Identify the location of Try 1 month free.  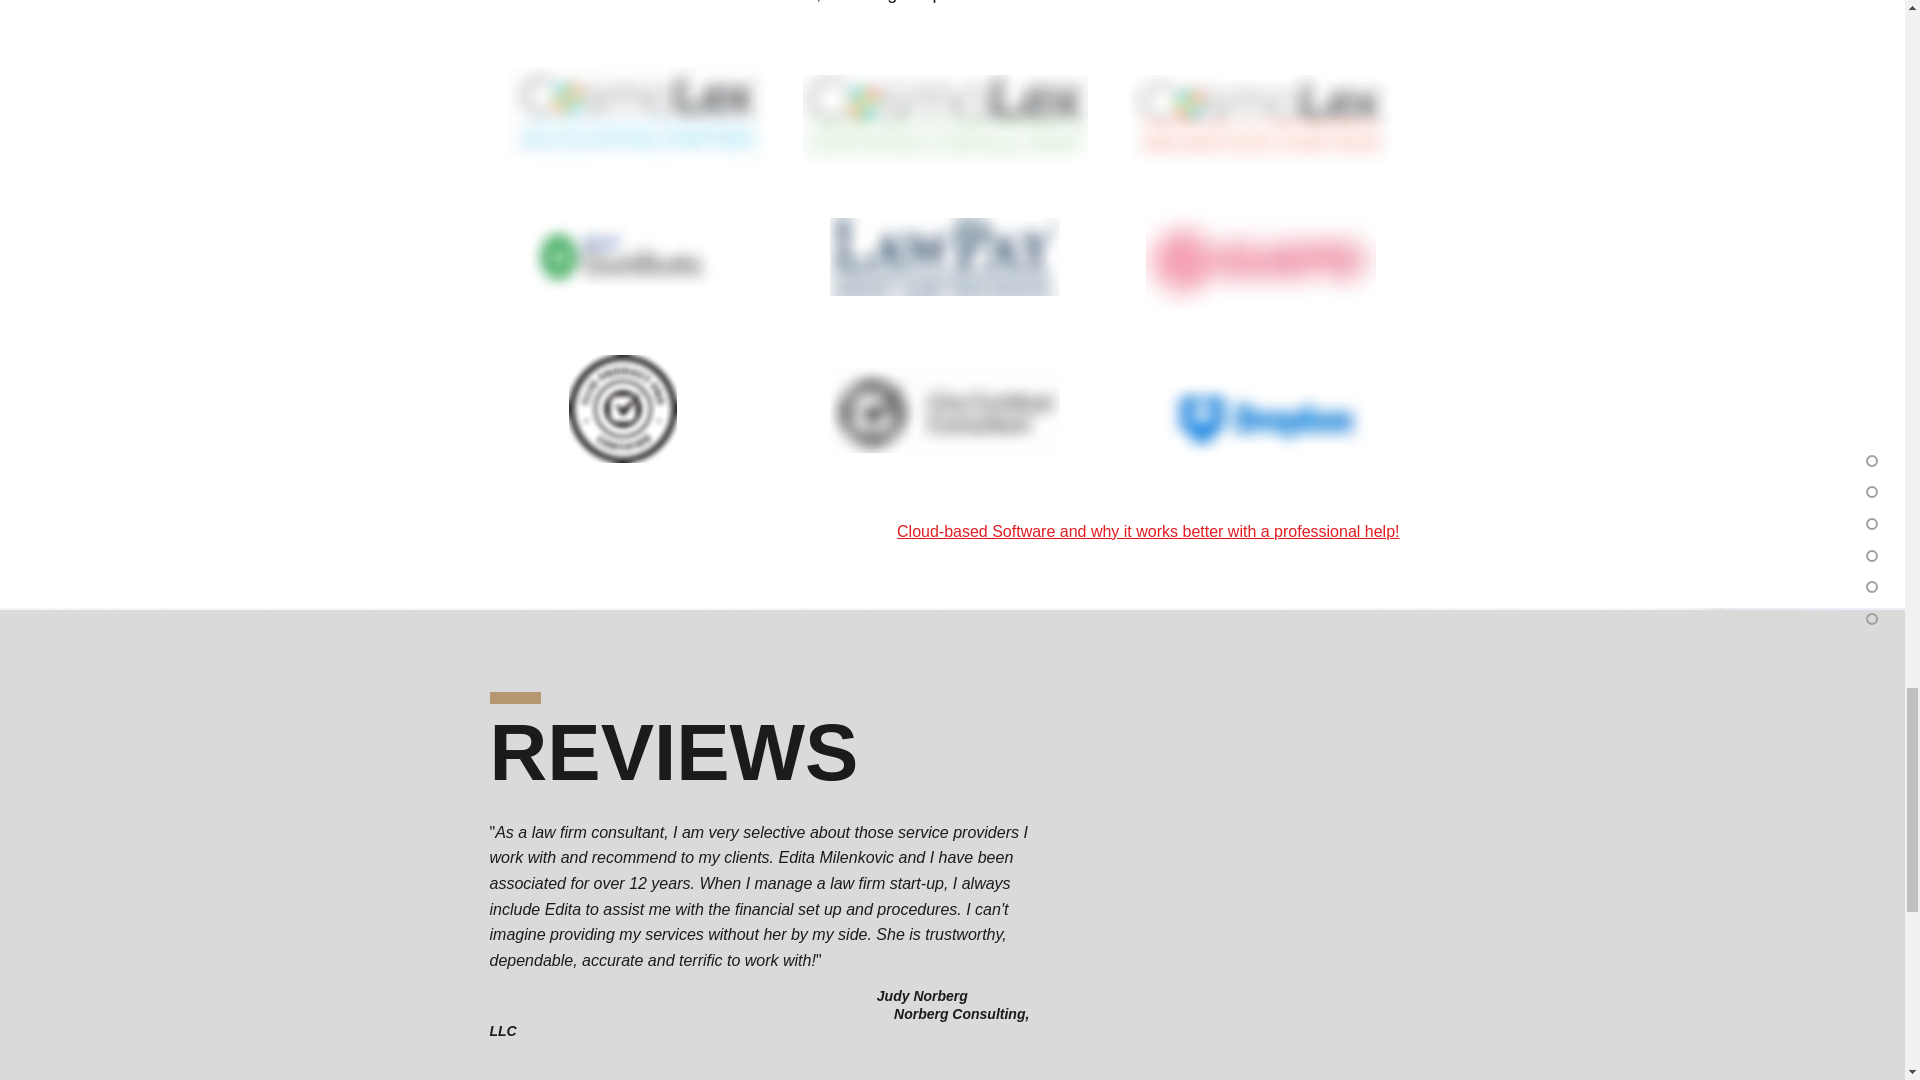
(622, 408).